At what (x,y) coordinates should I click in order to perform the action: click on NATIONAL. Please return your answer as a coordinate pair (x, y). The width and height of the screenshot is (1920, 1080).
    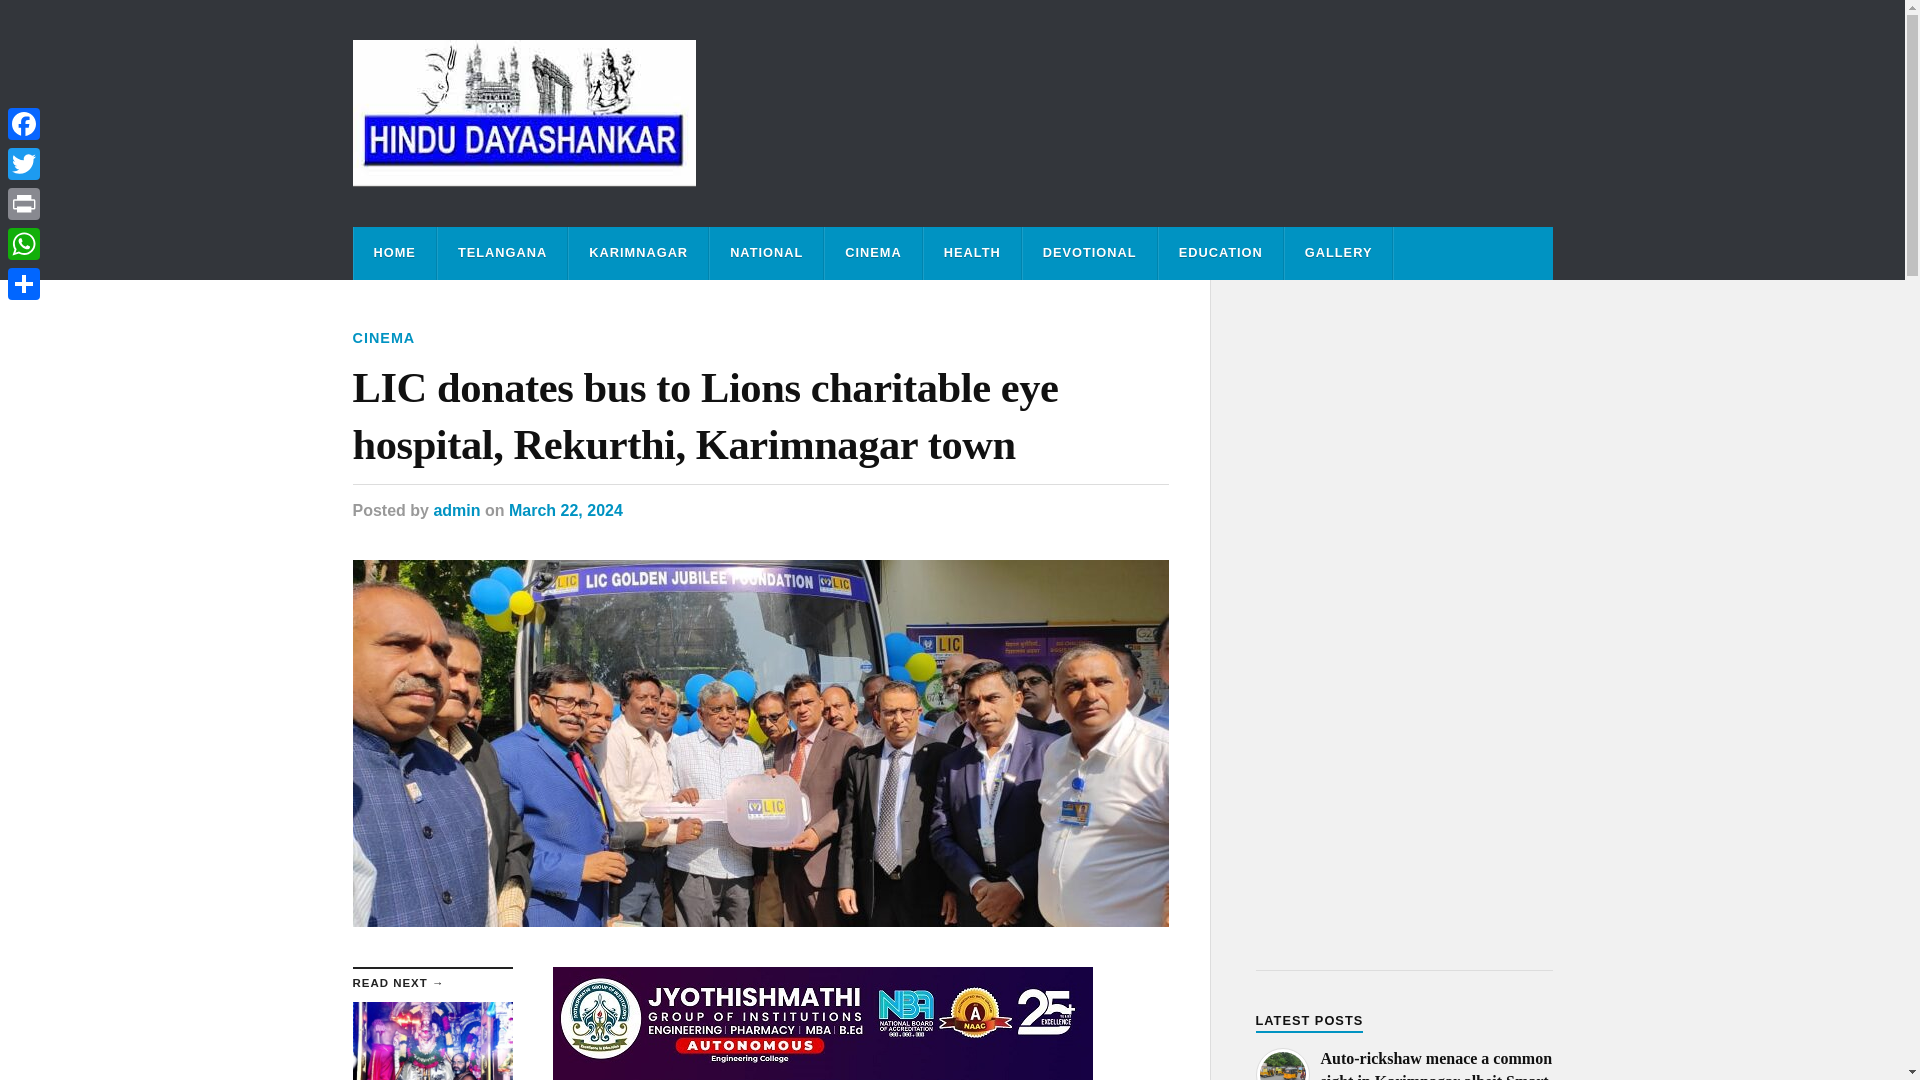
    Looking at the image, I should click on (766, 252).